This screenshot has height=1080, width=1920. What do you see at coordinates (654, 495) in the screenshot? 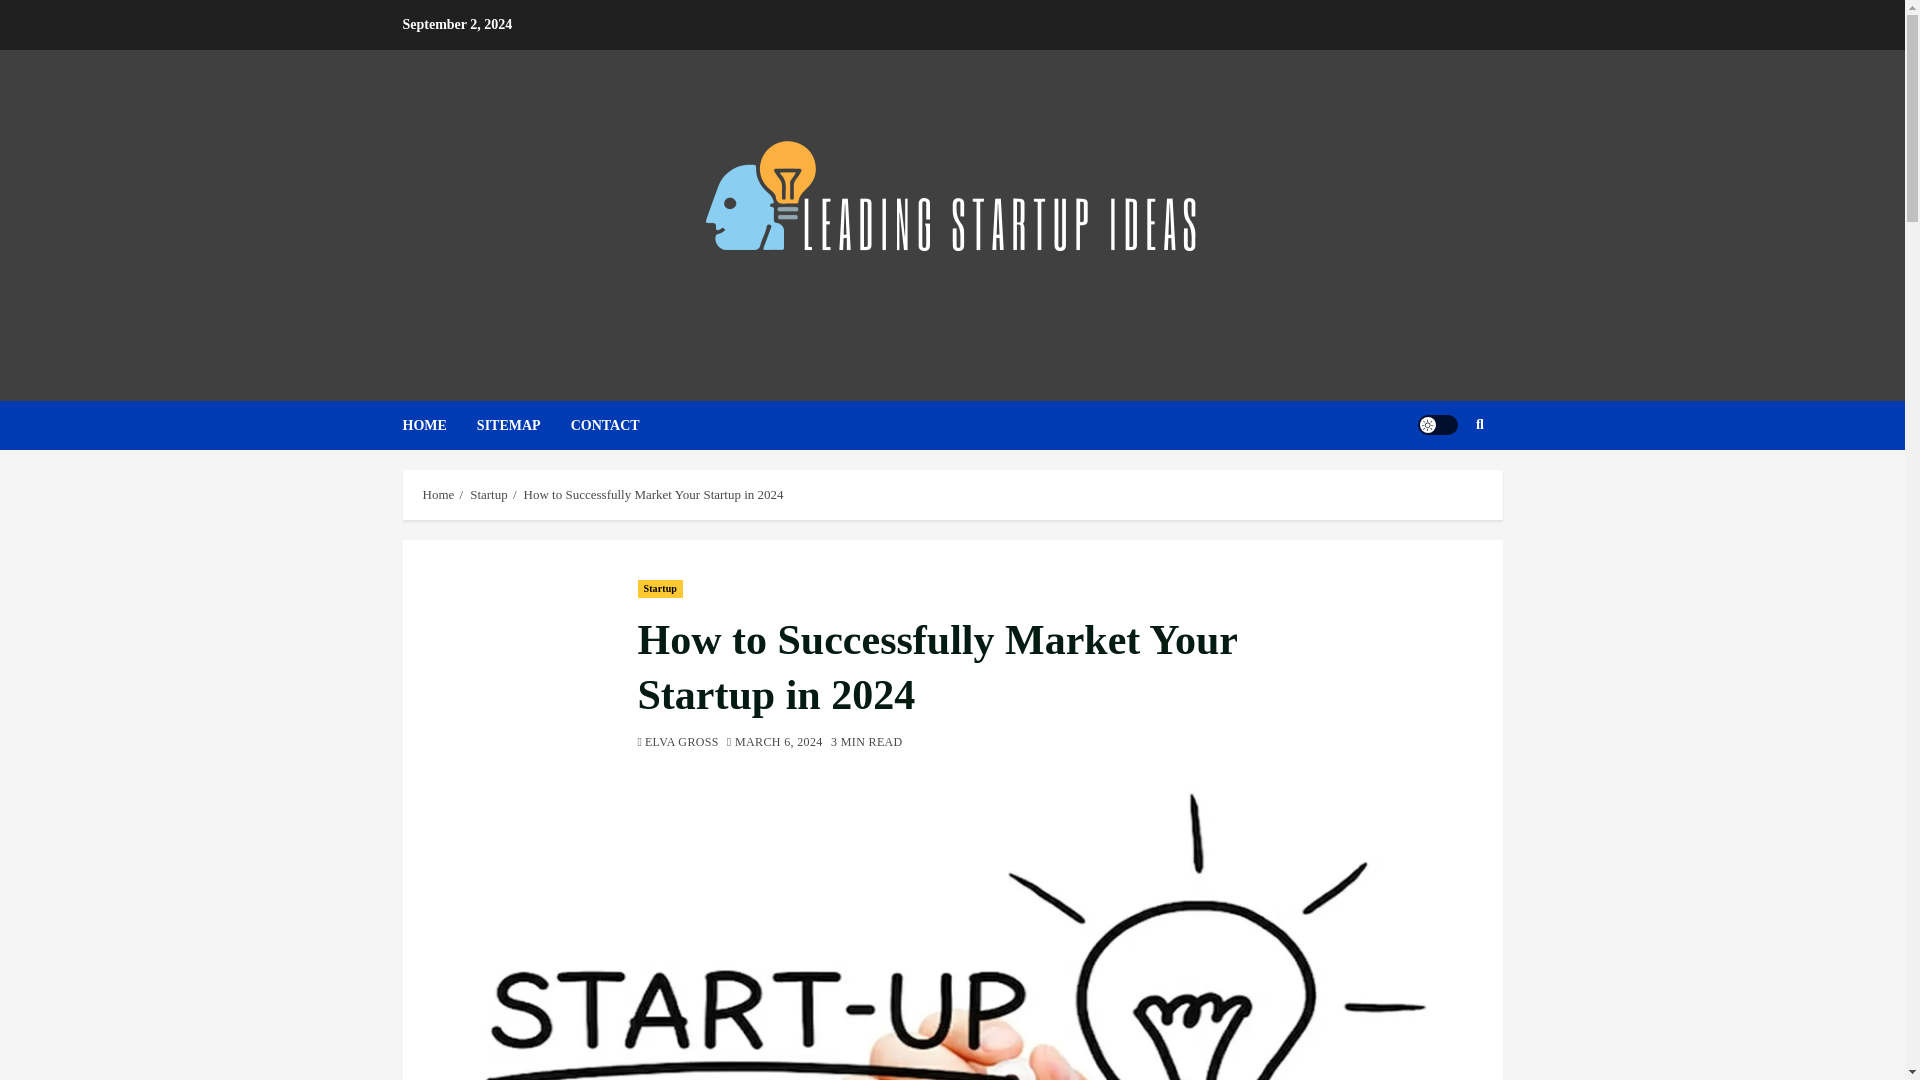
I see `How to Successfully Market Your Startup in 2024` at bounding box center [654, 495].